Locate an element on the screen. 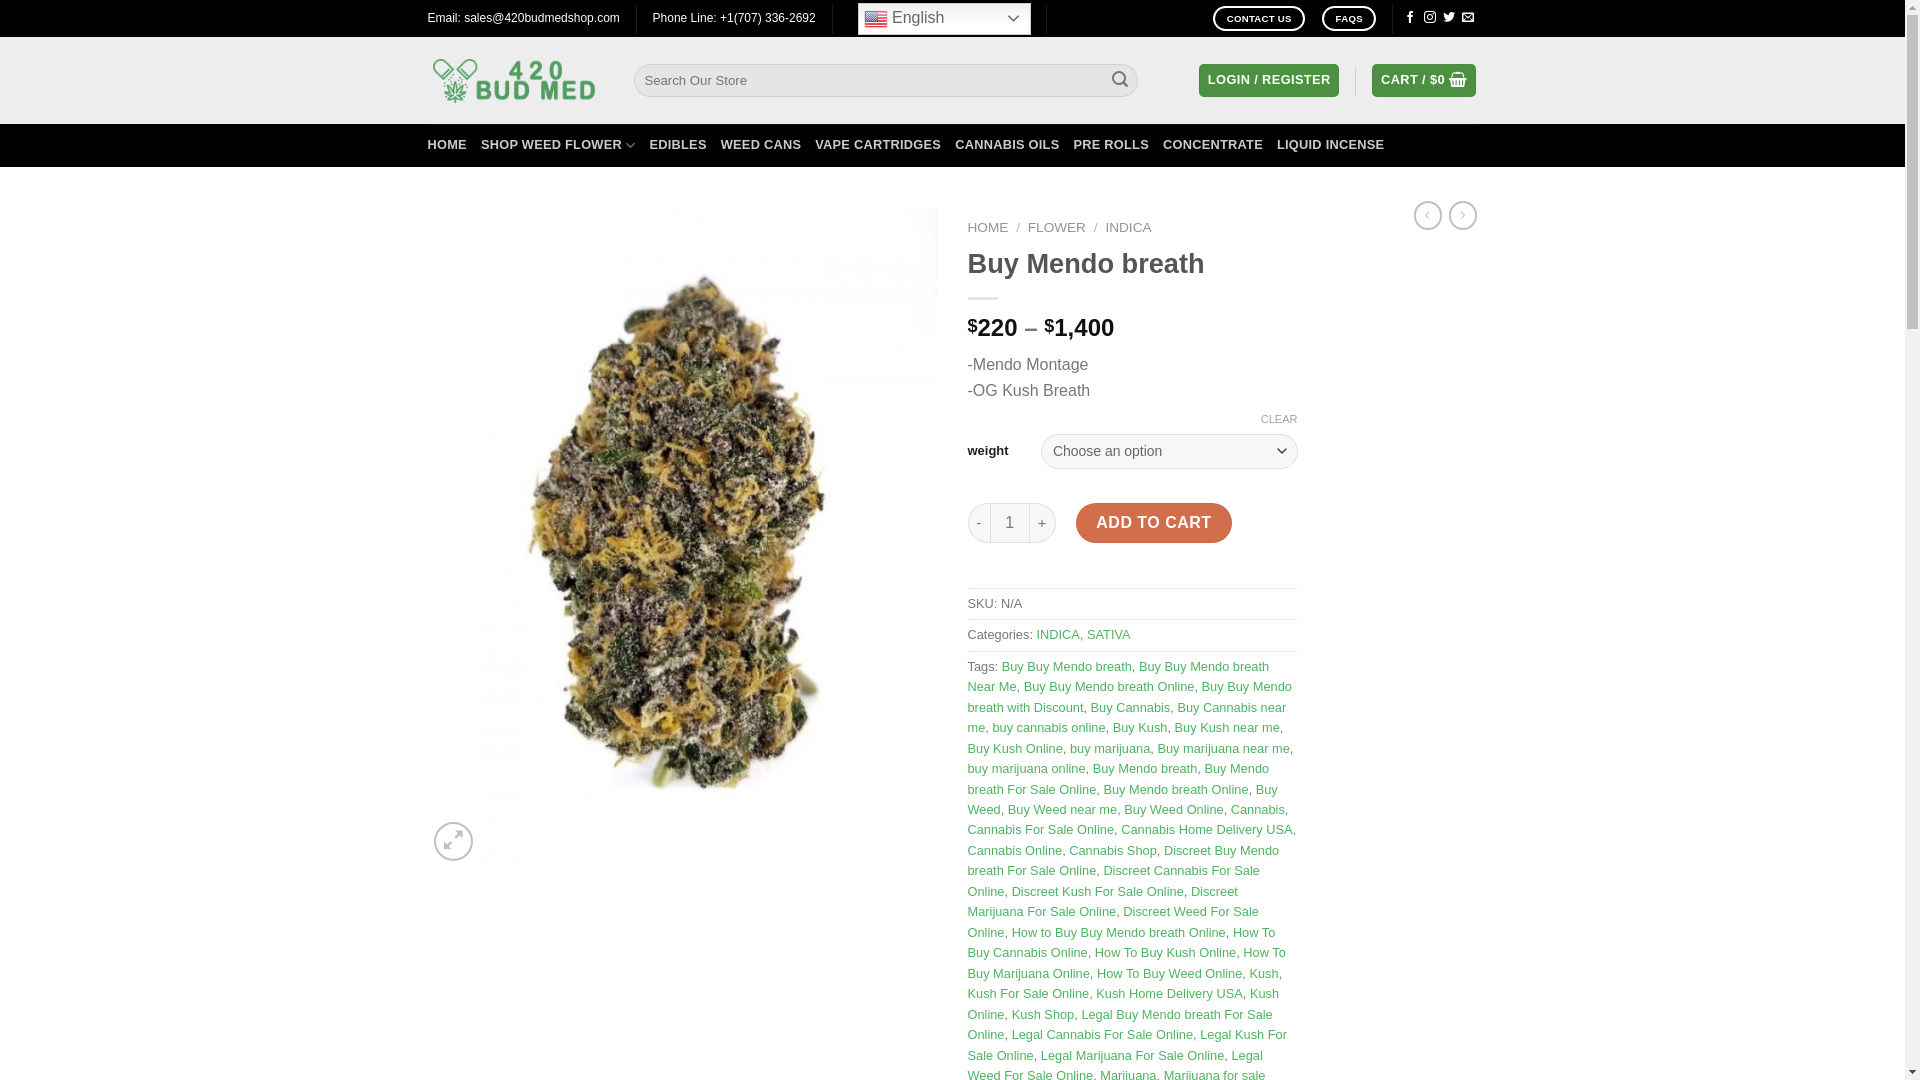  LIQUID INCENSE is located at coordinates (1330, 145).